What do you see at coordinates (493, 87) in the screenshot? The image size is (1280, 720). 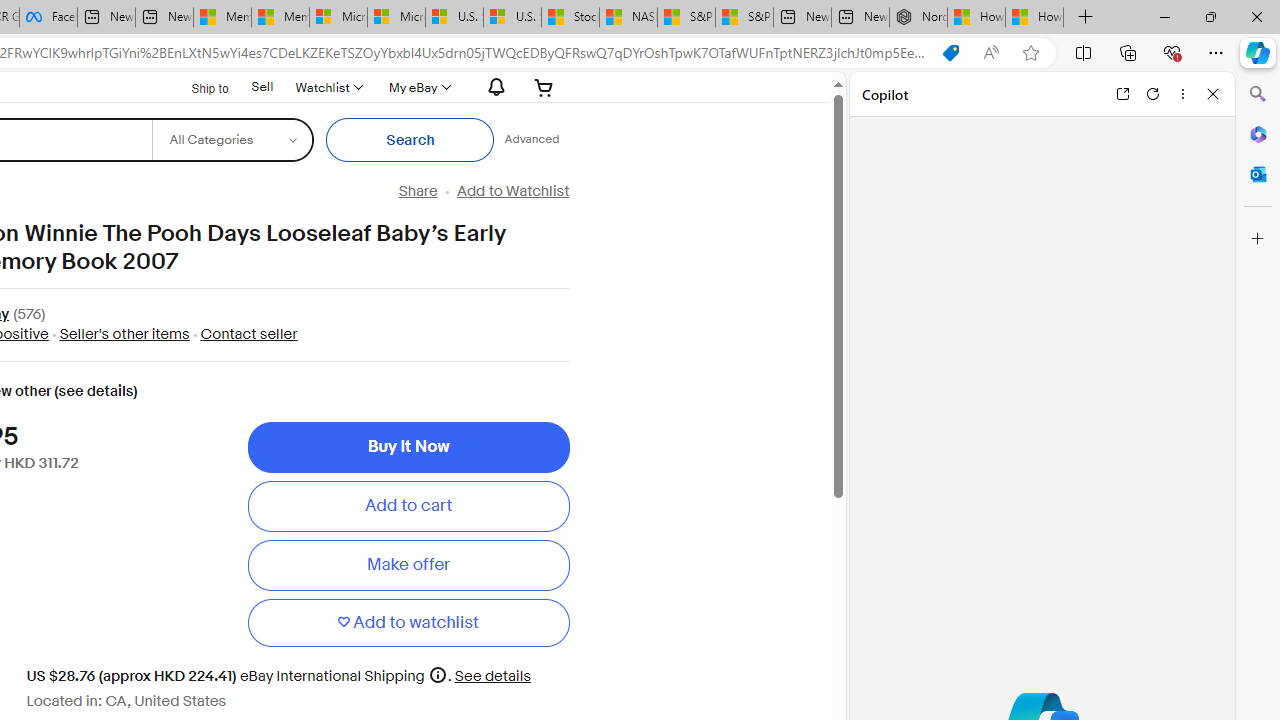 I see `AutomationID: gh-eb-Alerts` at bounding box center [493, 87].